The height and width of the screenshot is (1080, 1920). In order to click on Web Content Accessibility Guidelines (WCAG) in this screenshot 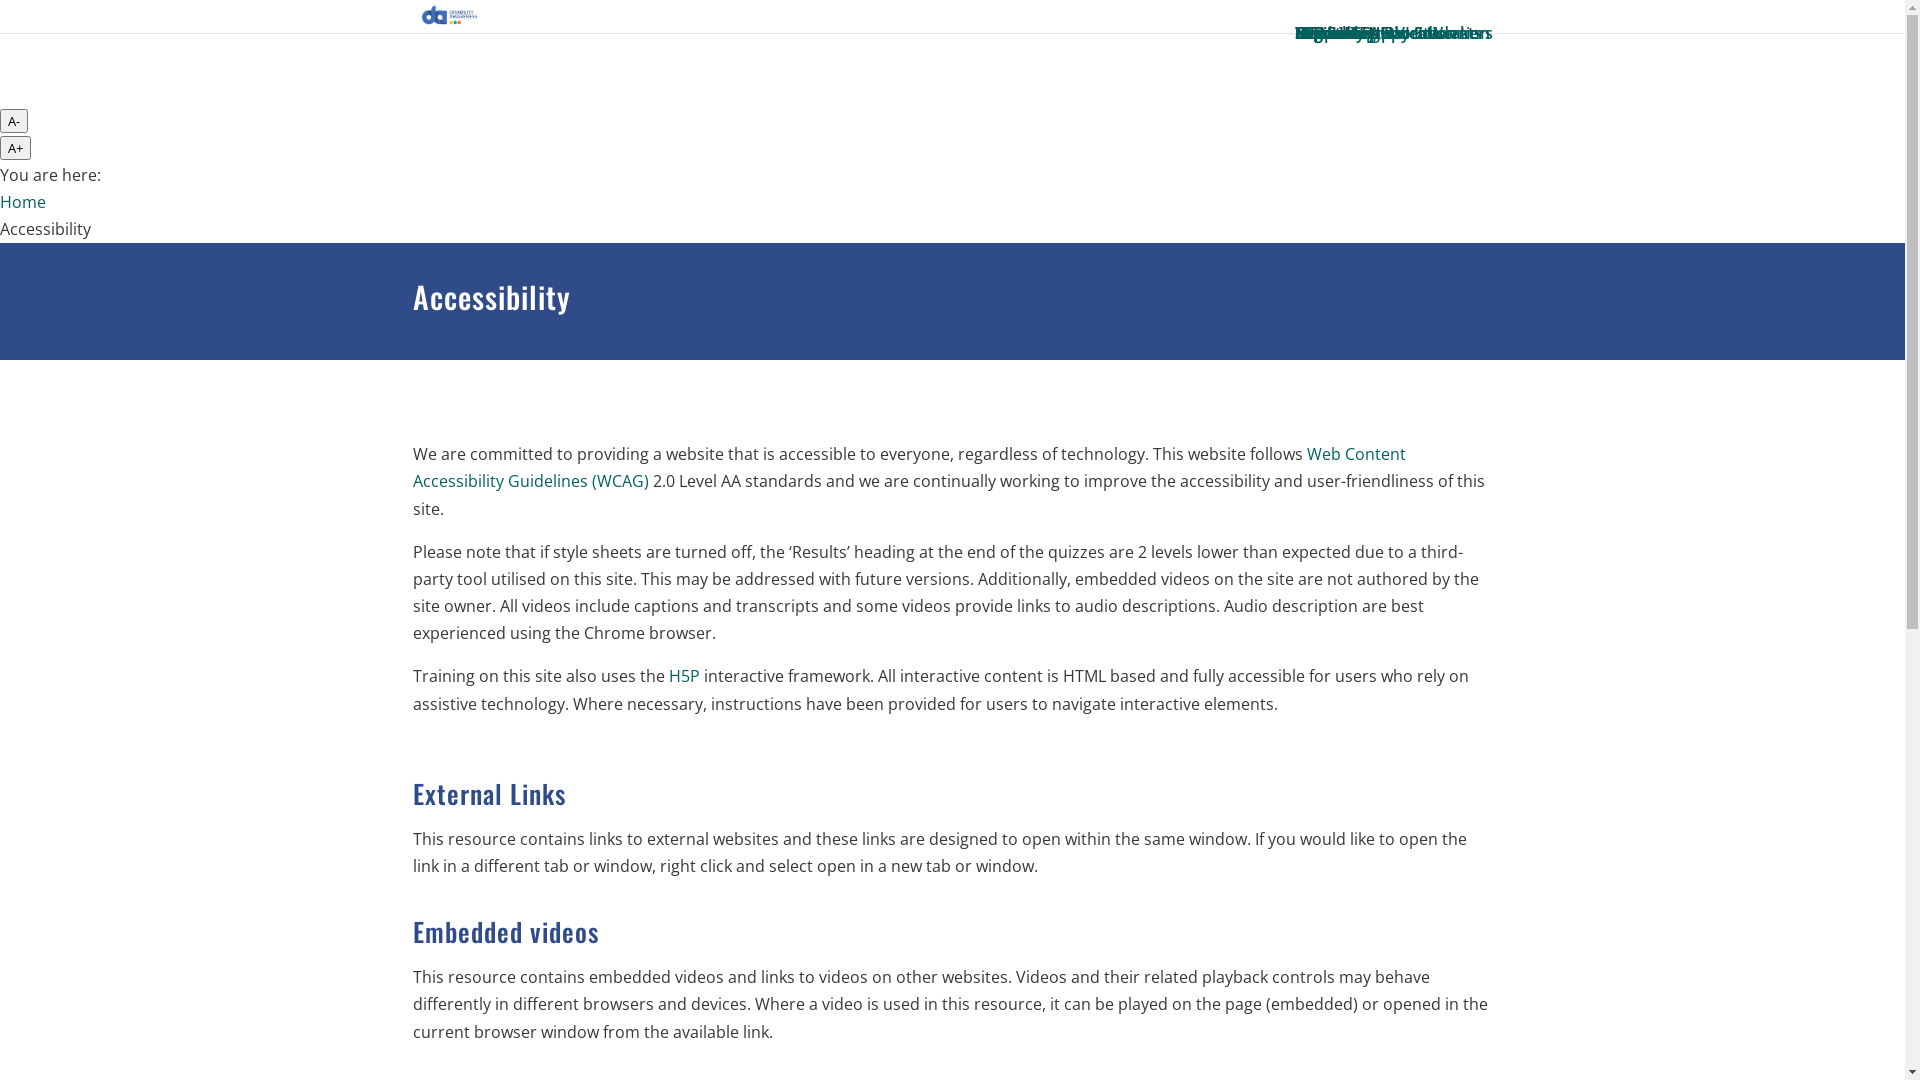, I will do `click(908, 468)`.